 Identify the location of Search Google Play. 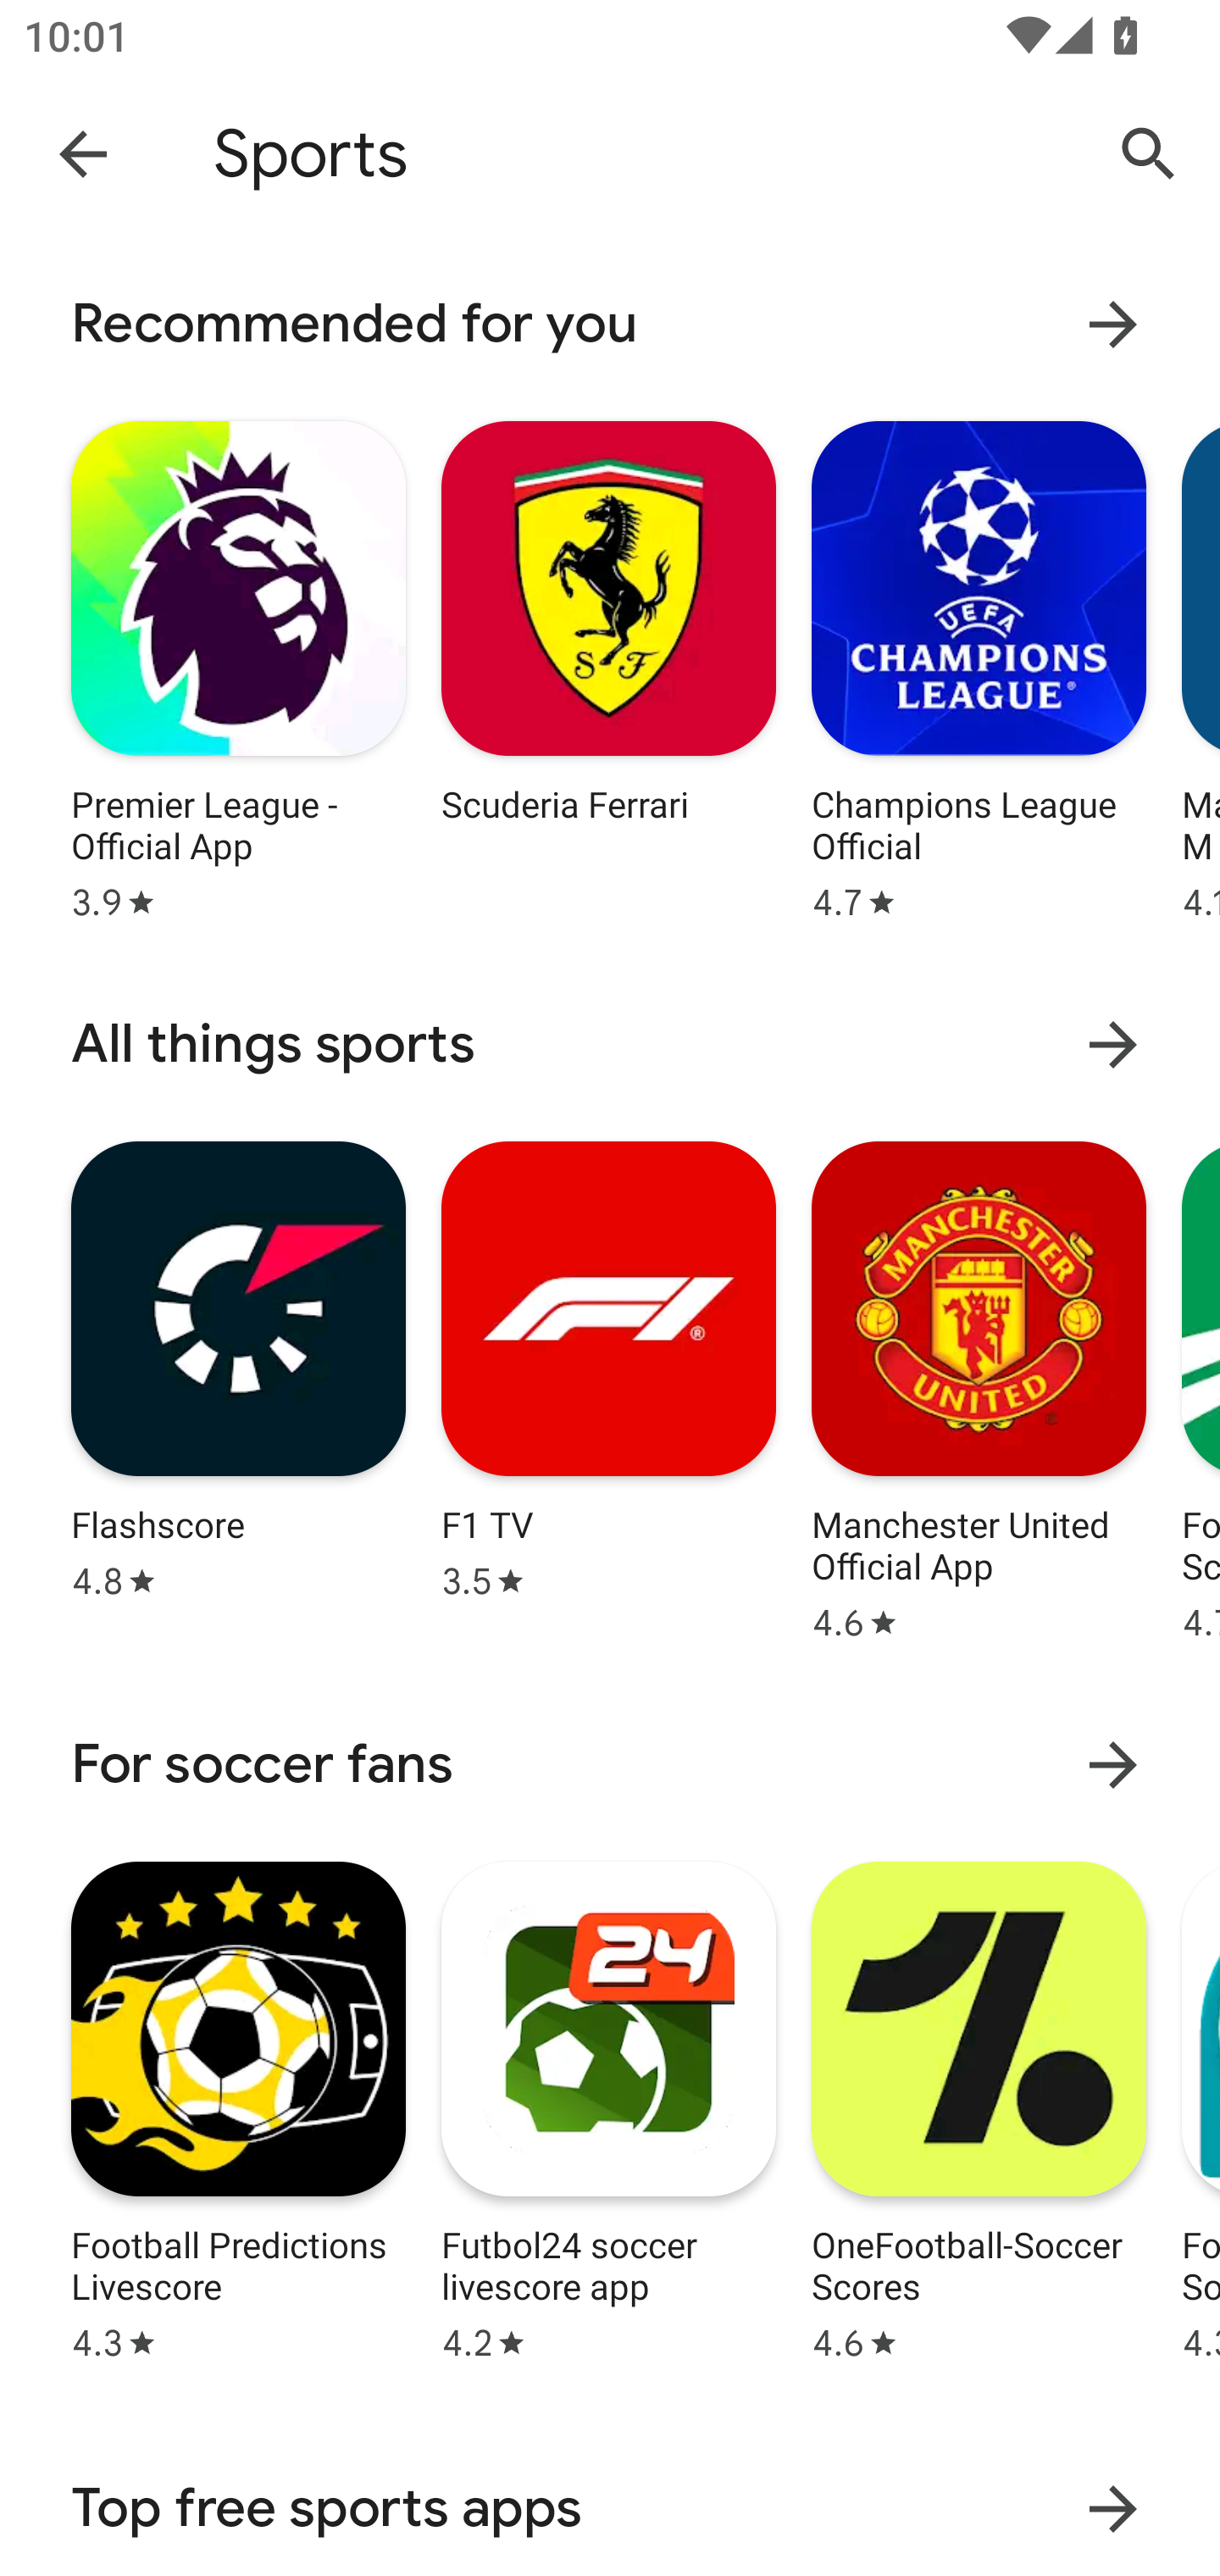
(1149, 154).